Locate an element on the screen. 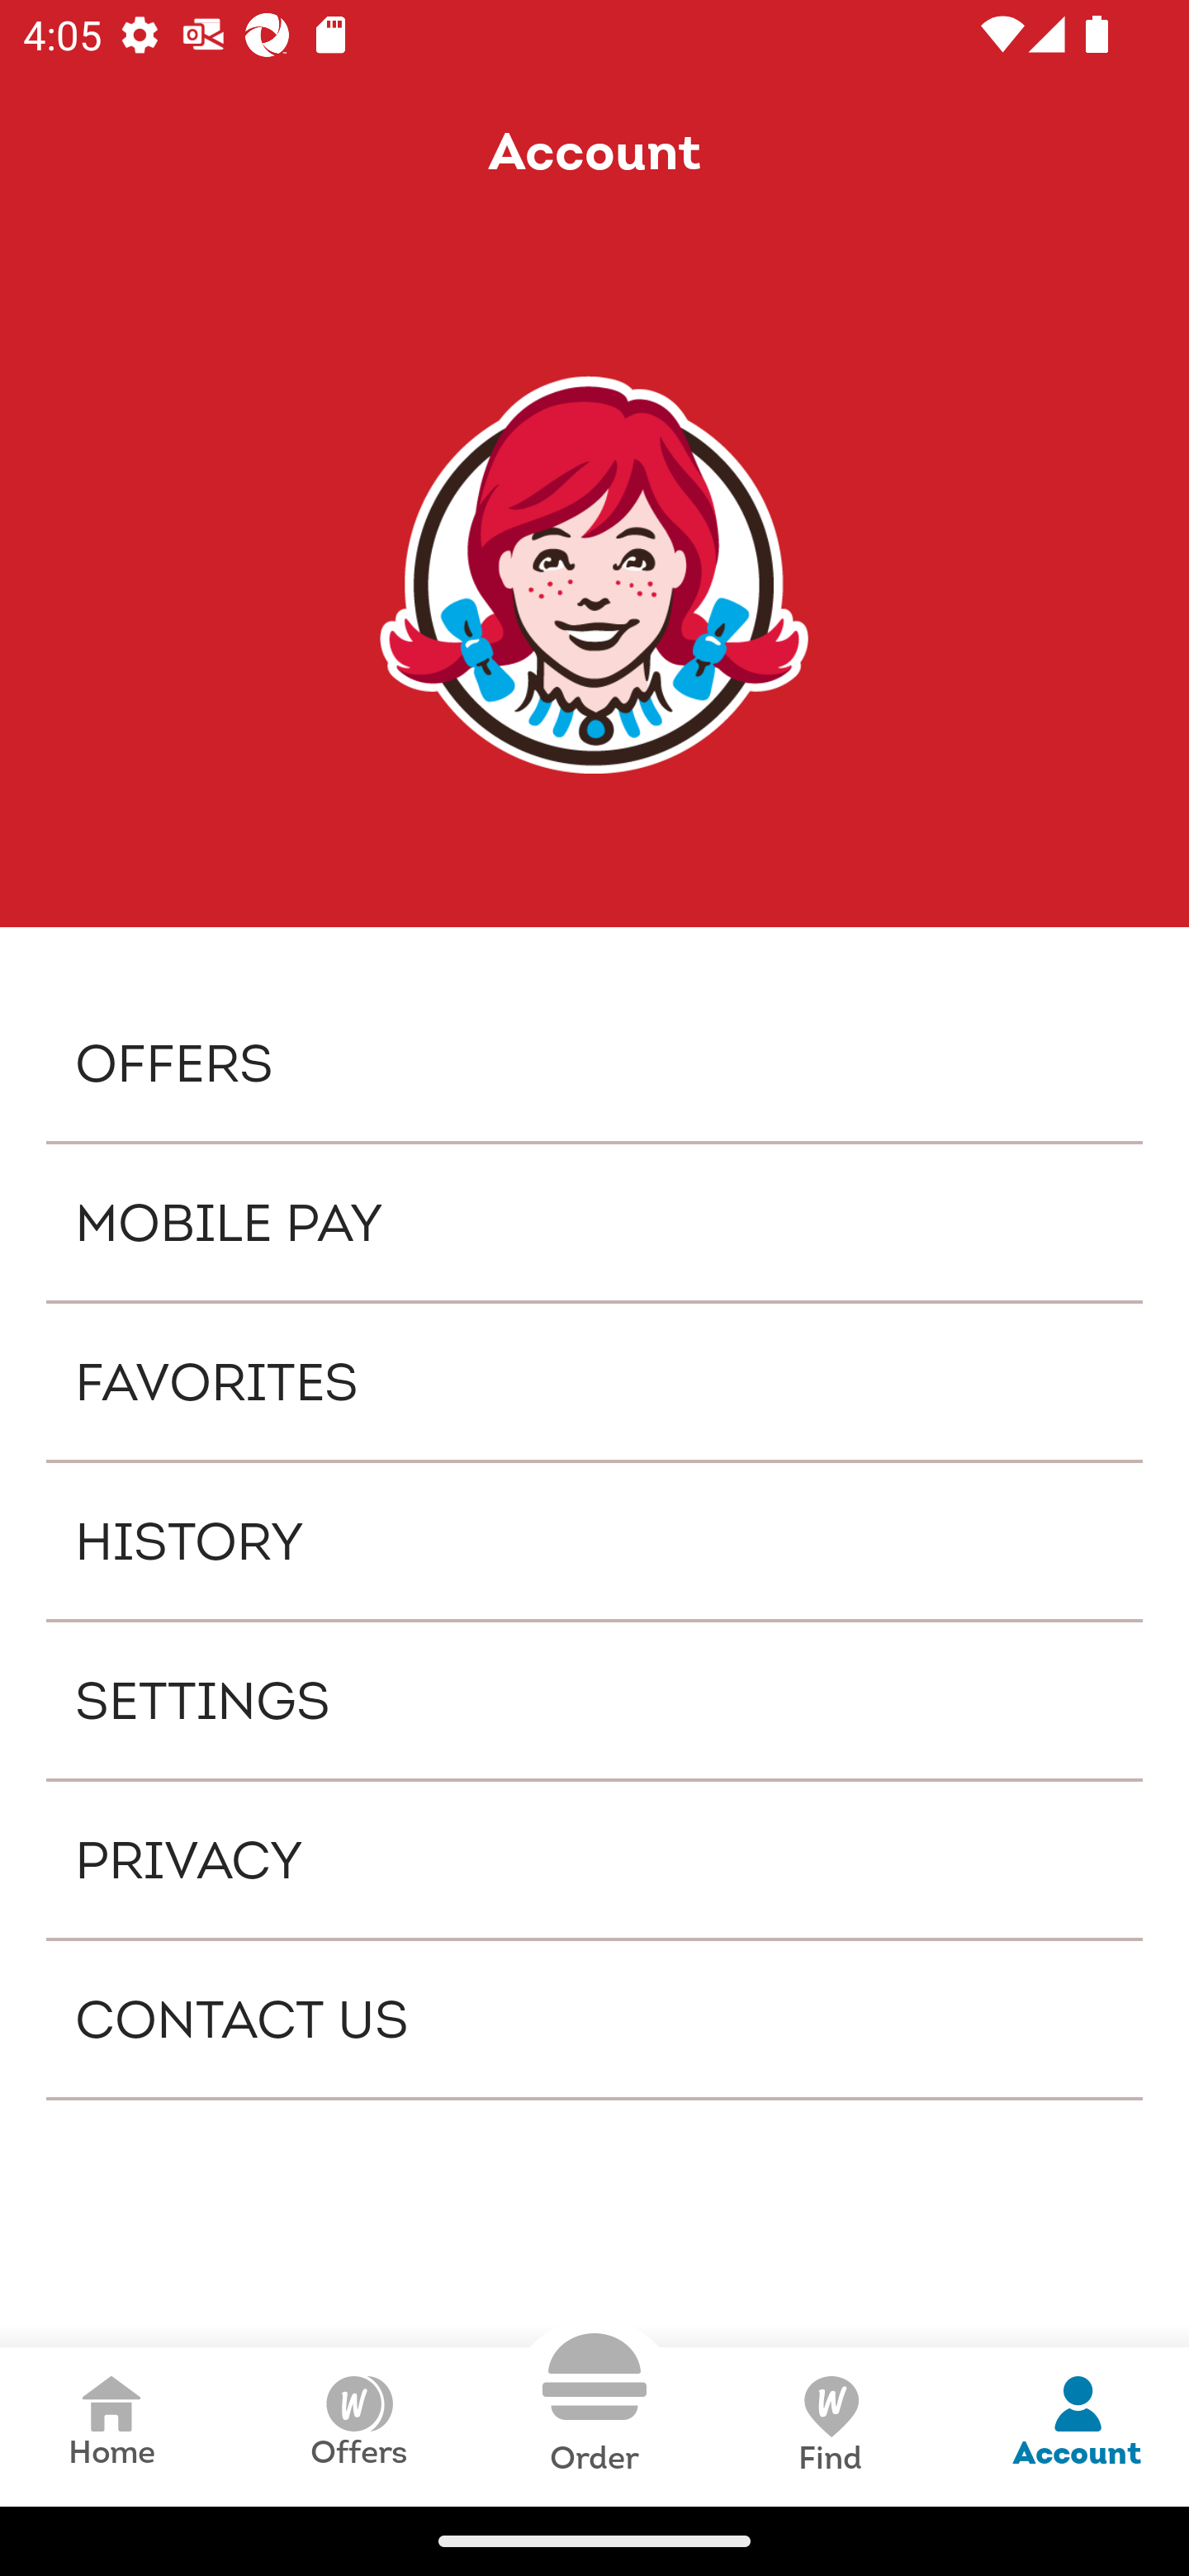 The height and width of the screenshot is (2576, 1189). Account,5 of 5 Account is located at coordinates (1077, 2426).